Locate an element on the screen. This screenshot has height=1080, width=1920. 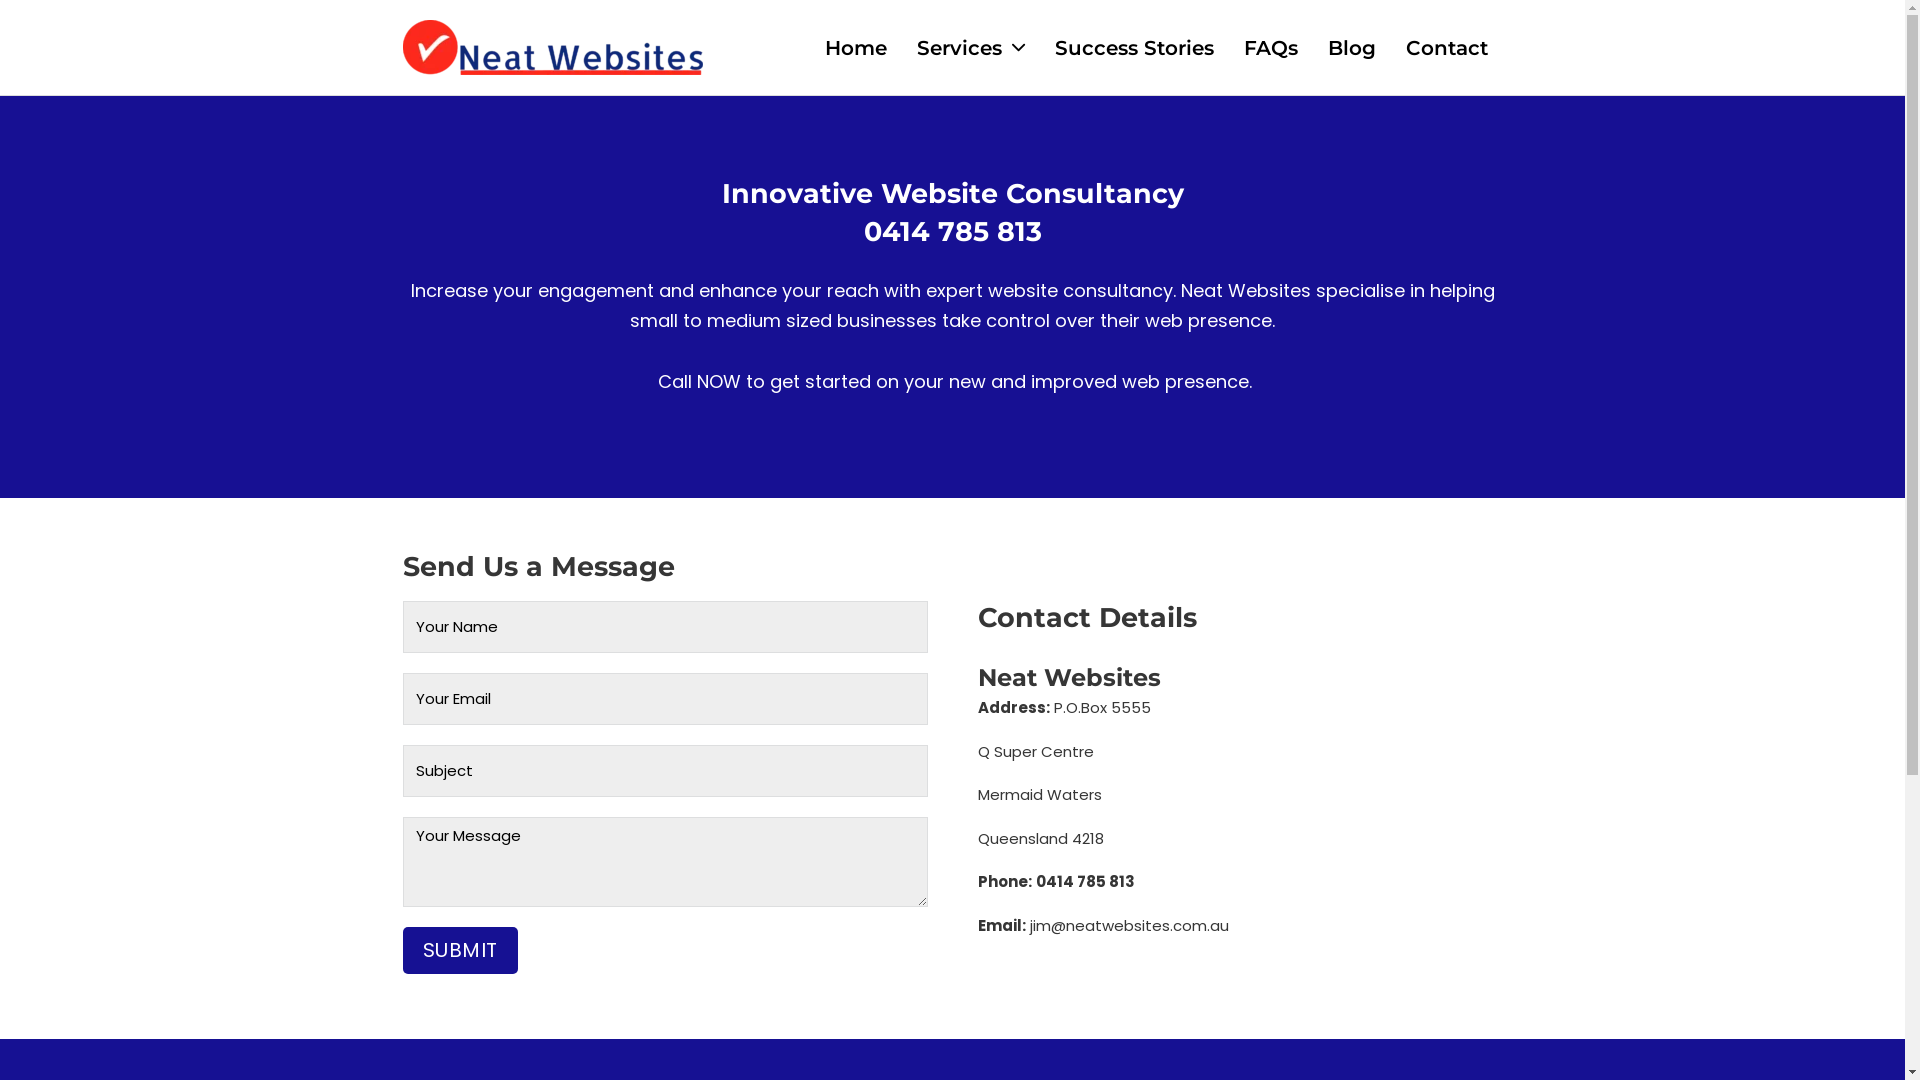
Contact is located at coordinates (1447, 47).